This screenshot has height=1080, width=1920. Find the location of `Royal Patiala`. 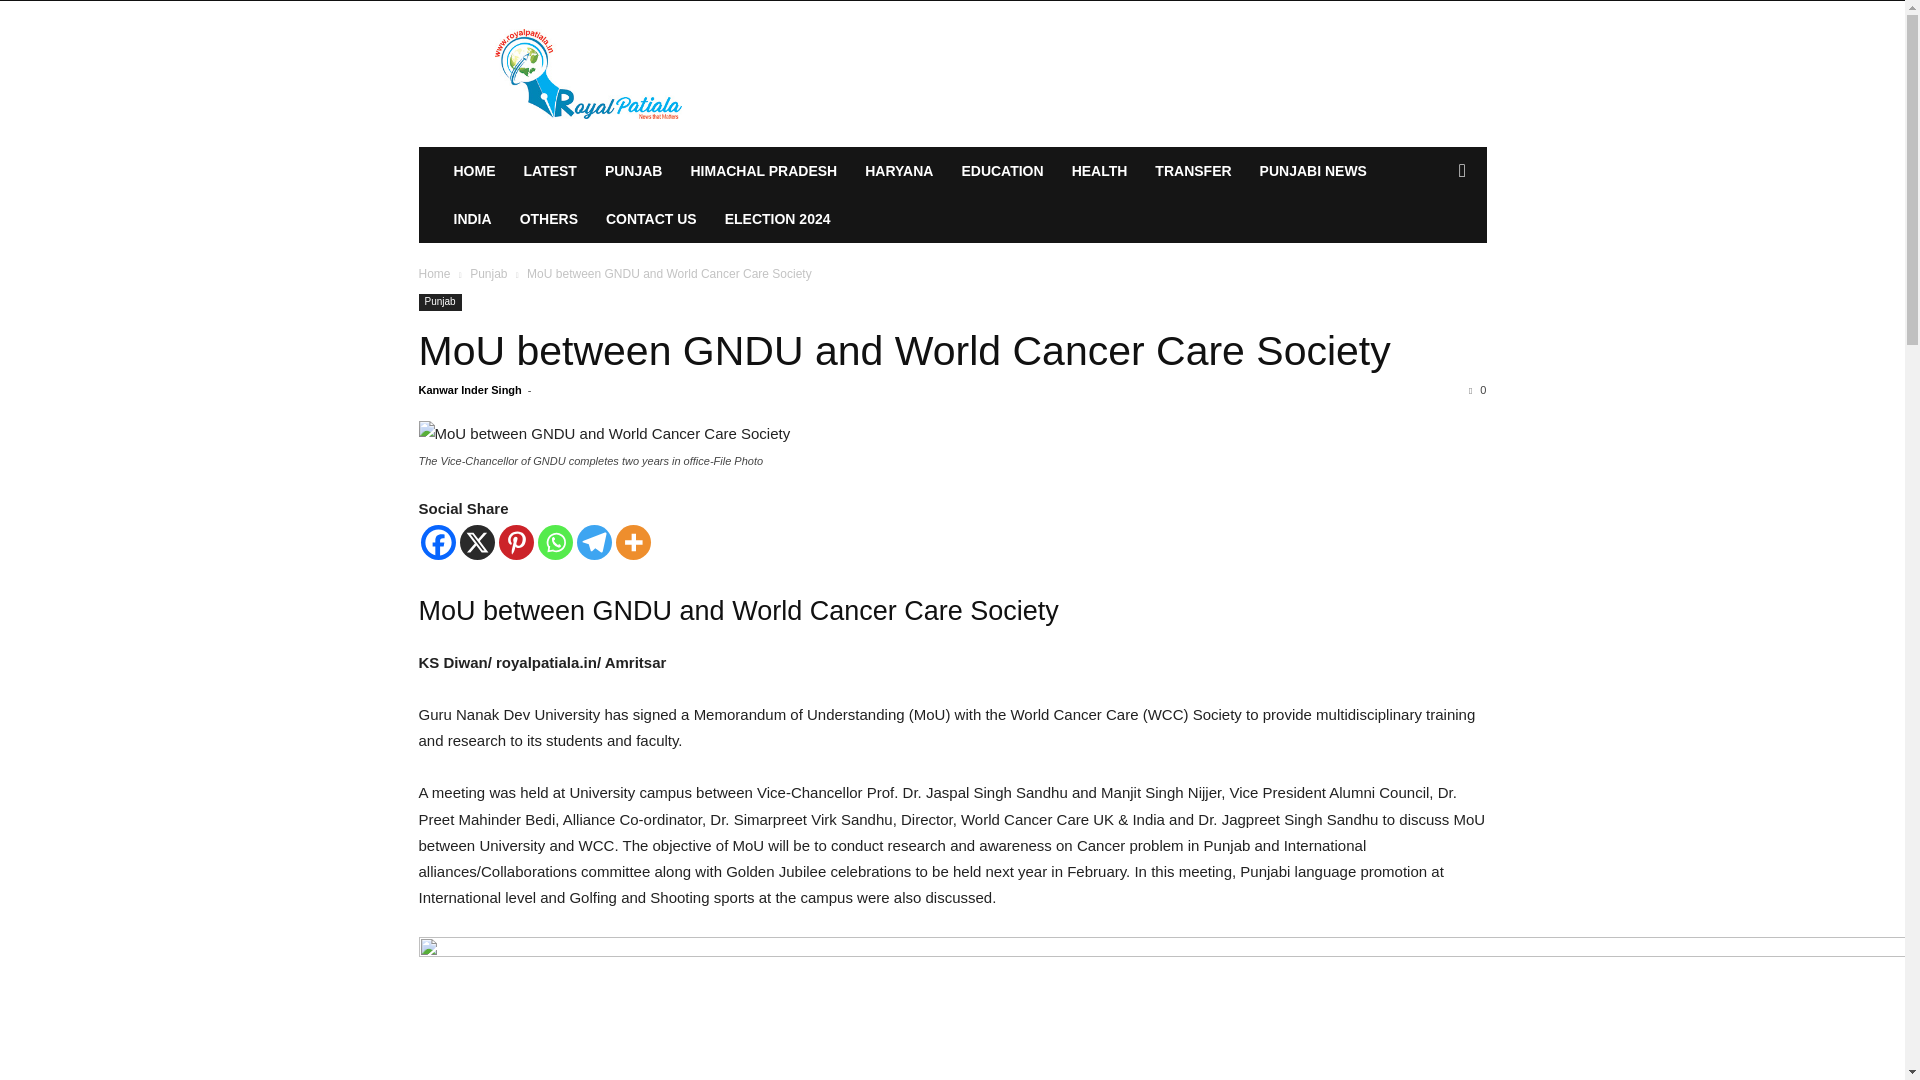

Royal Patiala is located at coordinates (589, 74).